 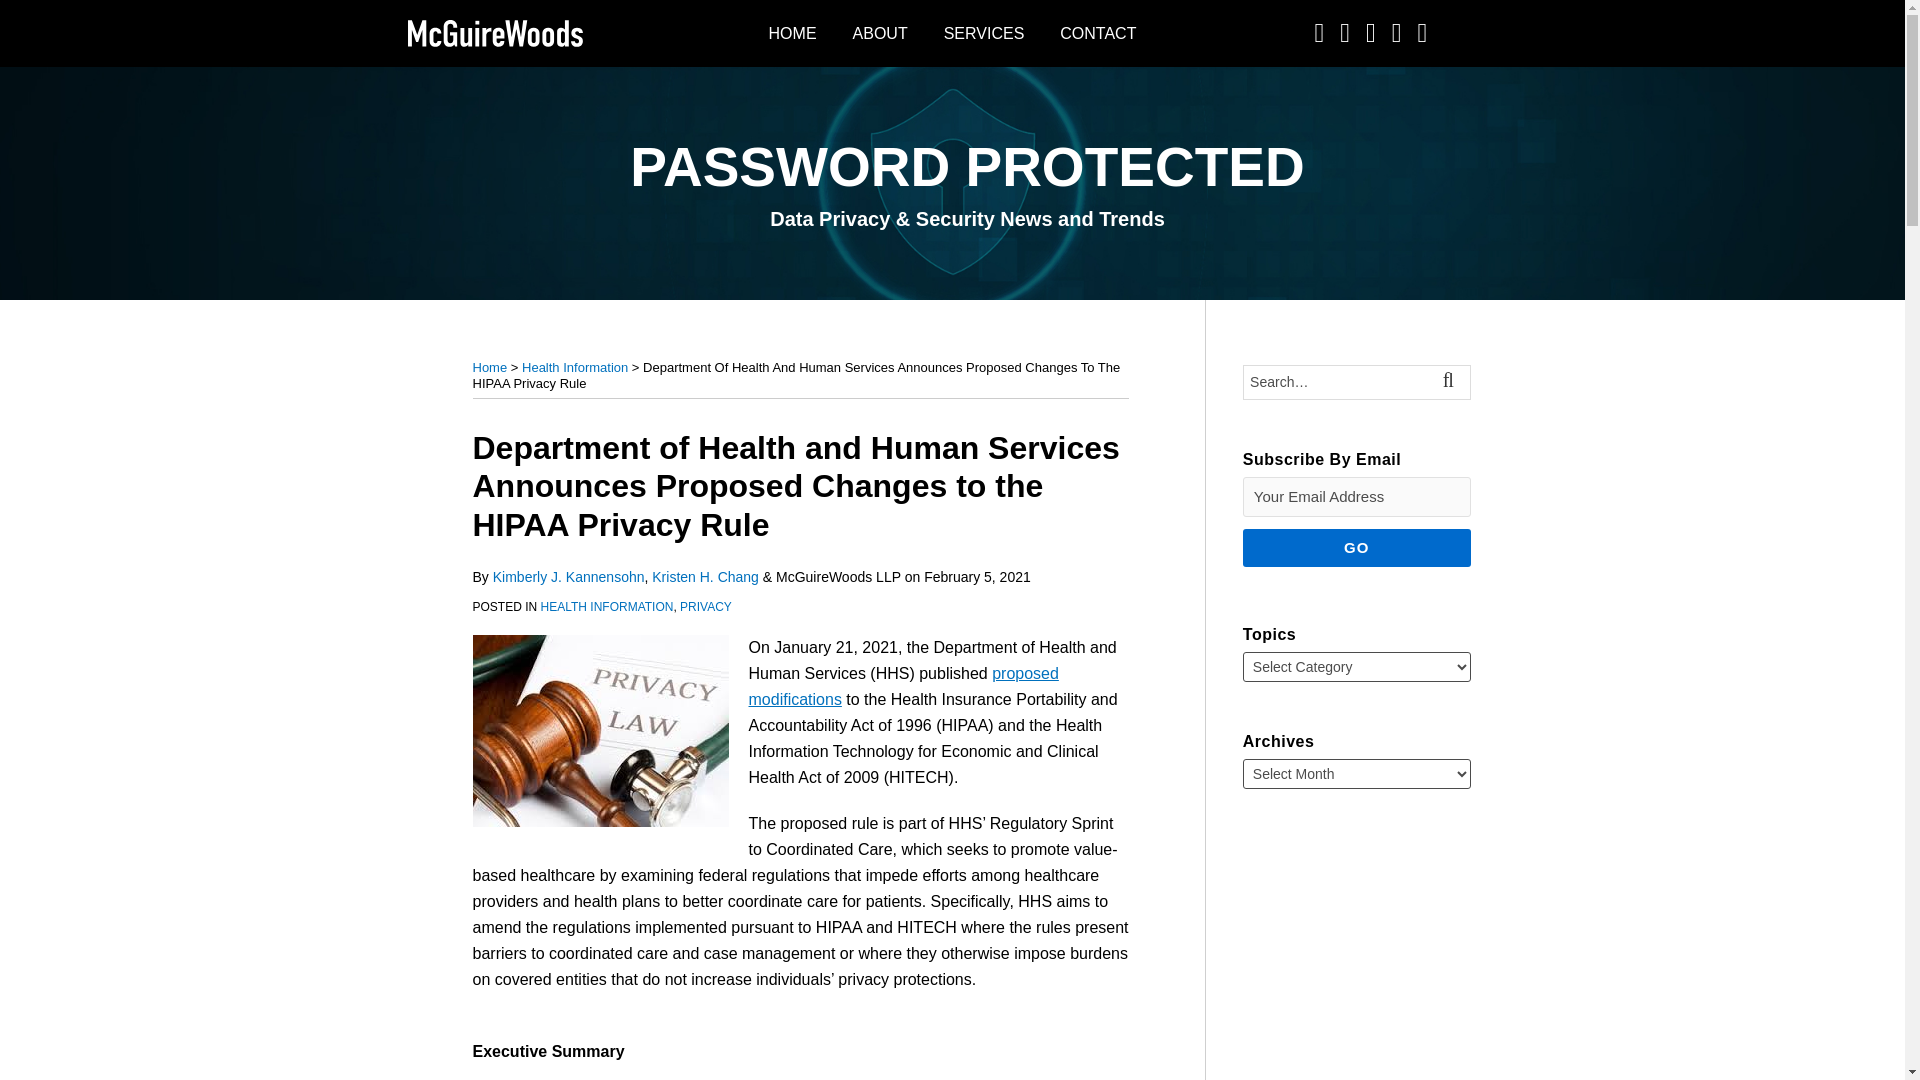 I want to click on CONTACT, so click(x=1098, y=34).